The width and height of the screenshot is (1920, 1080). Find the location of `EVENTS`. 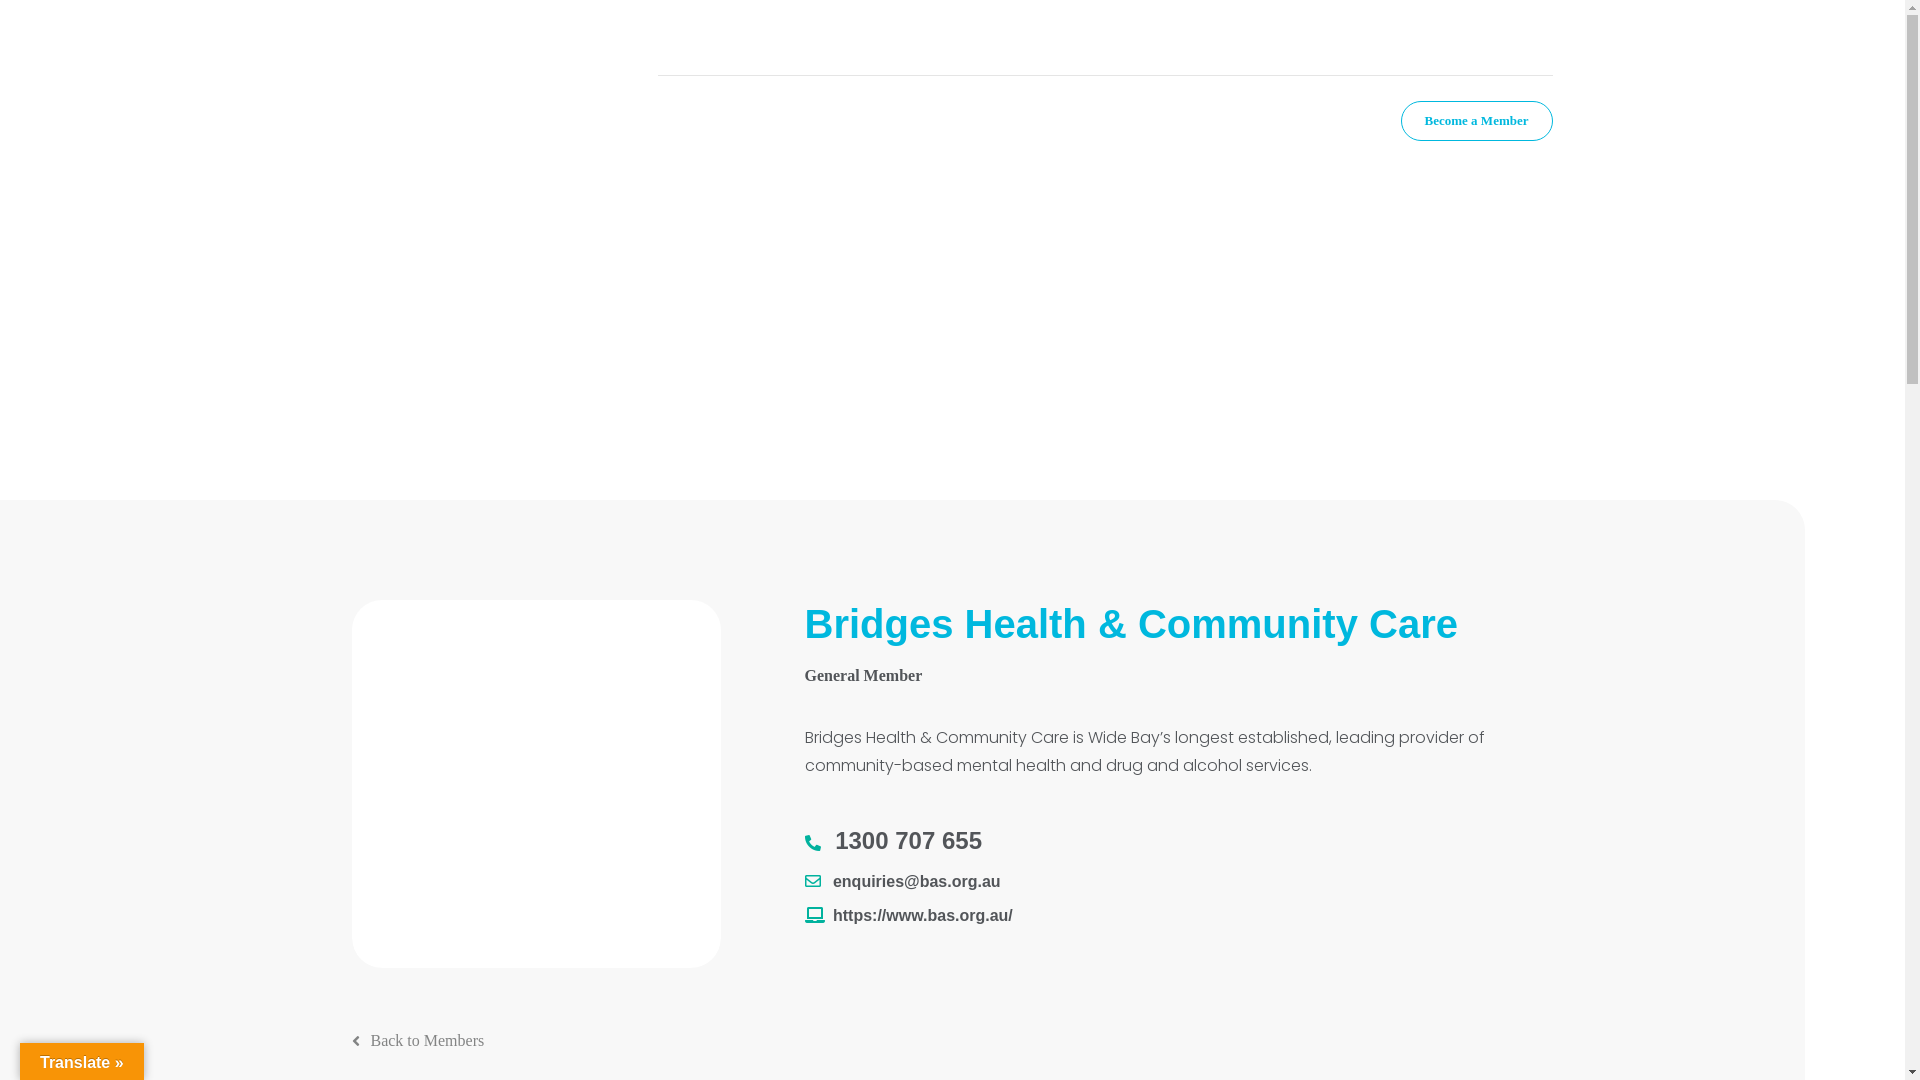

EVENTS is located at coordinates (859, 38).